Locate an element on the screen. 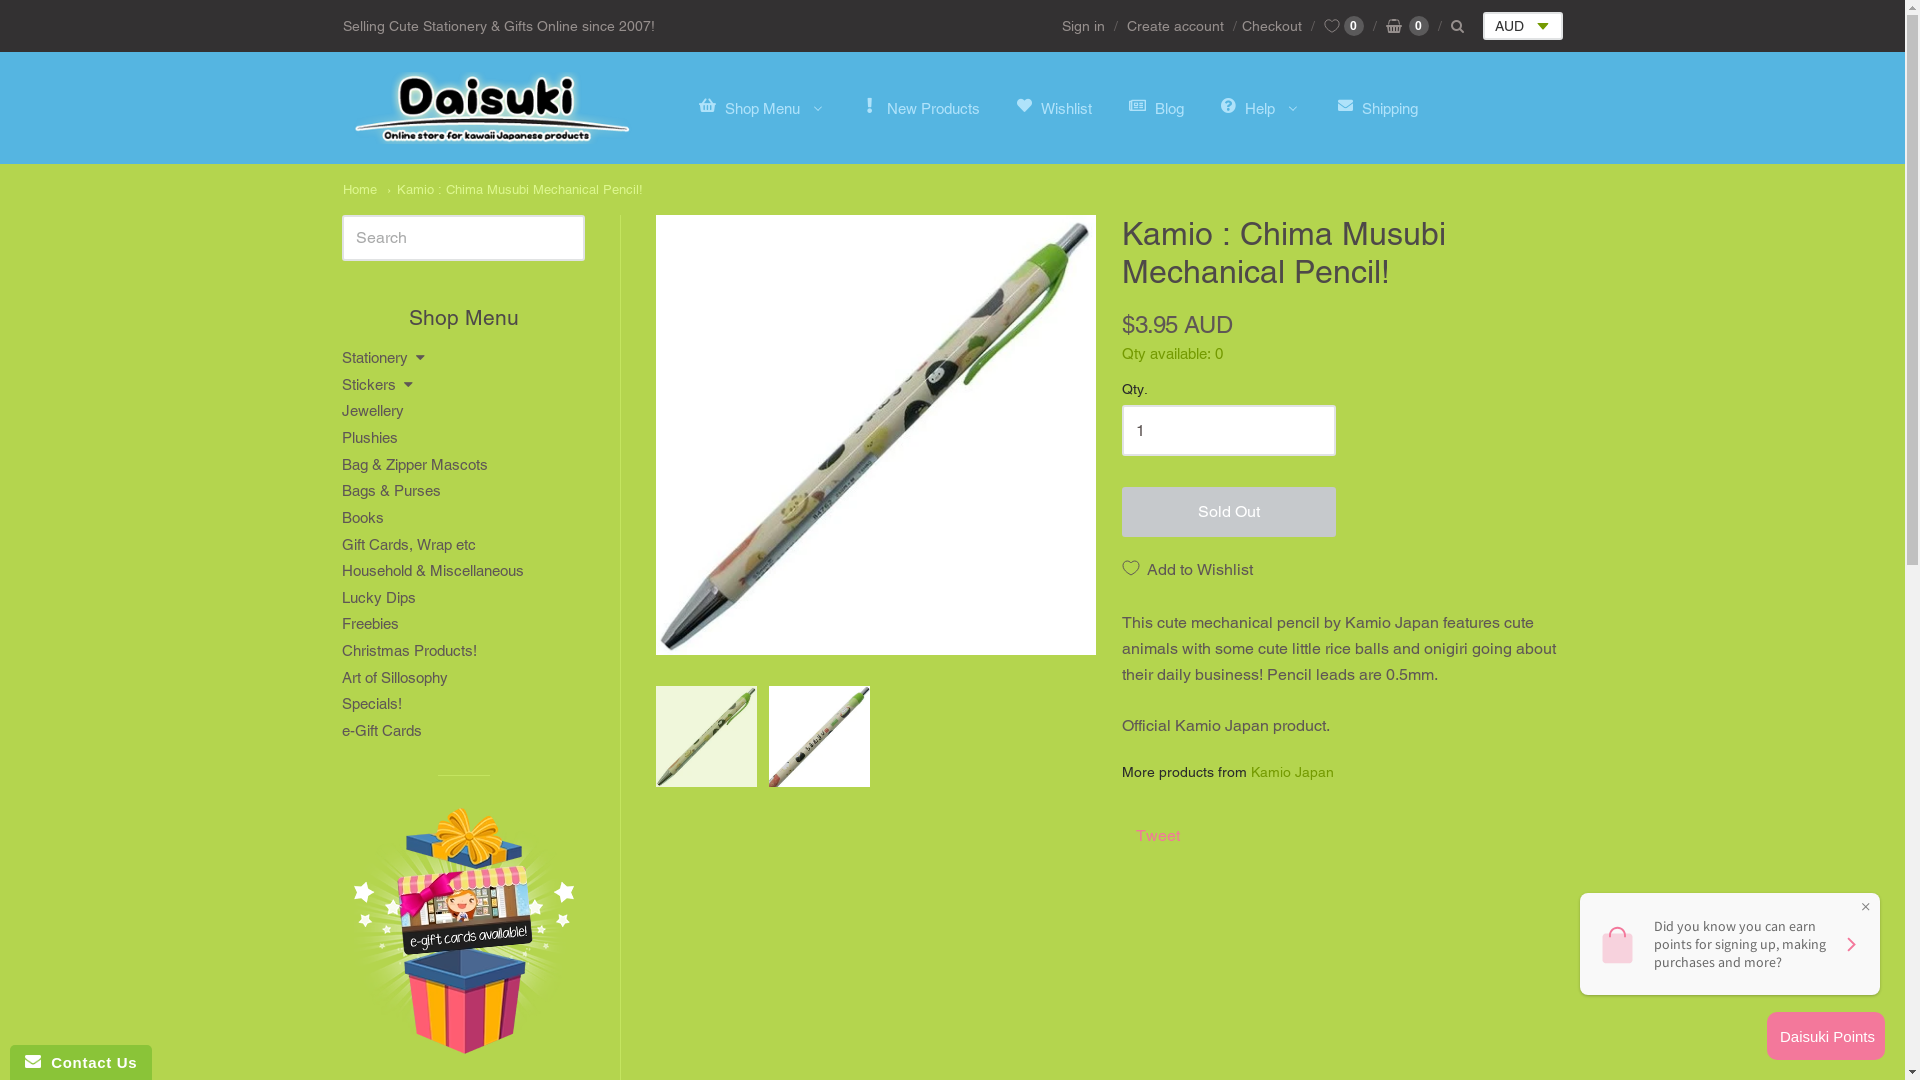  Books is located at coordinates (464, 518).